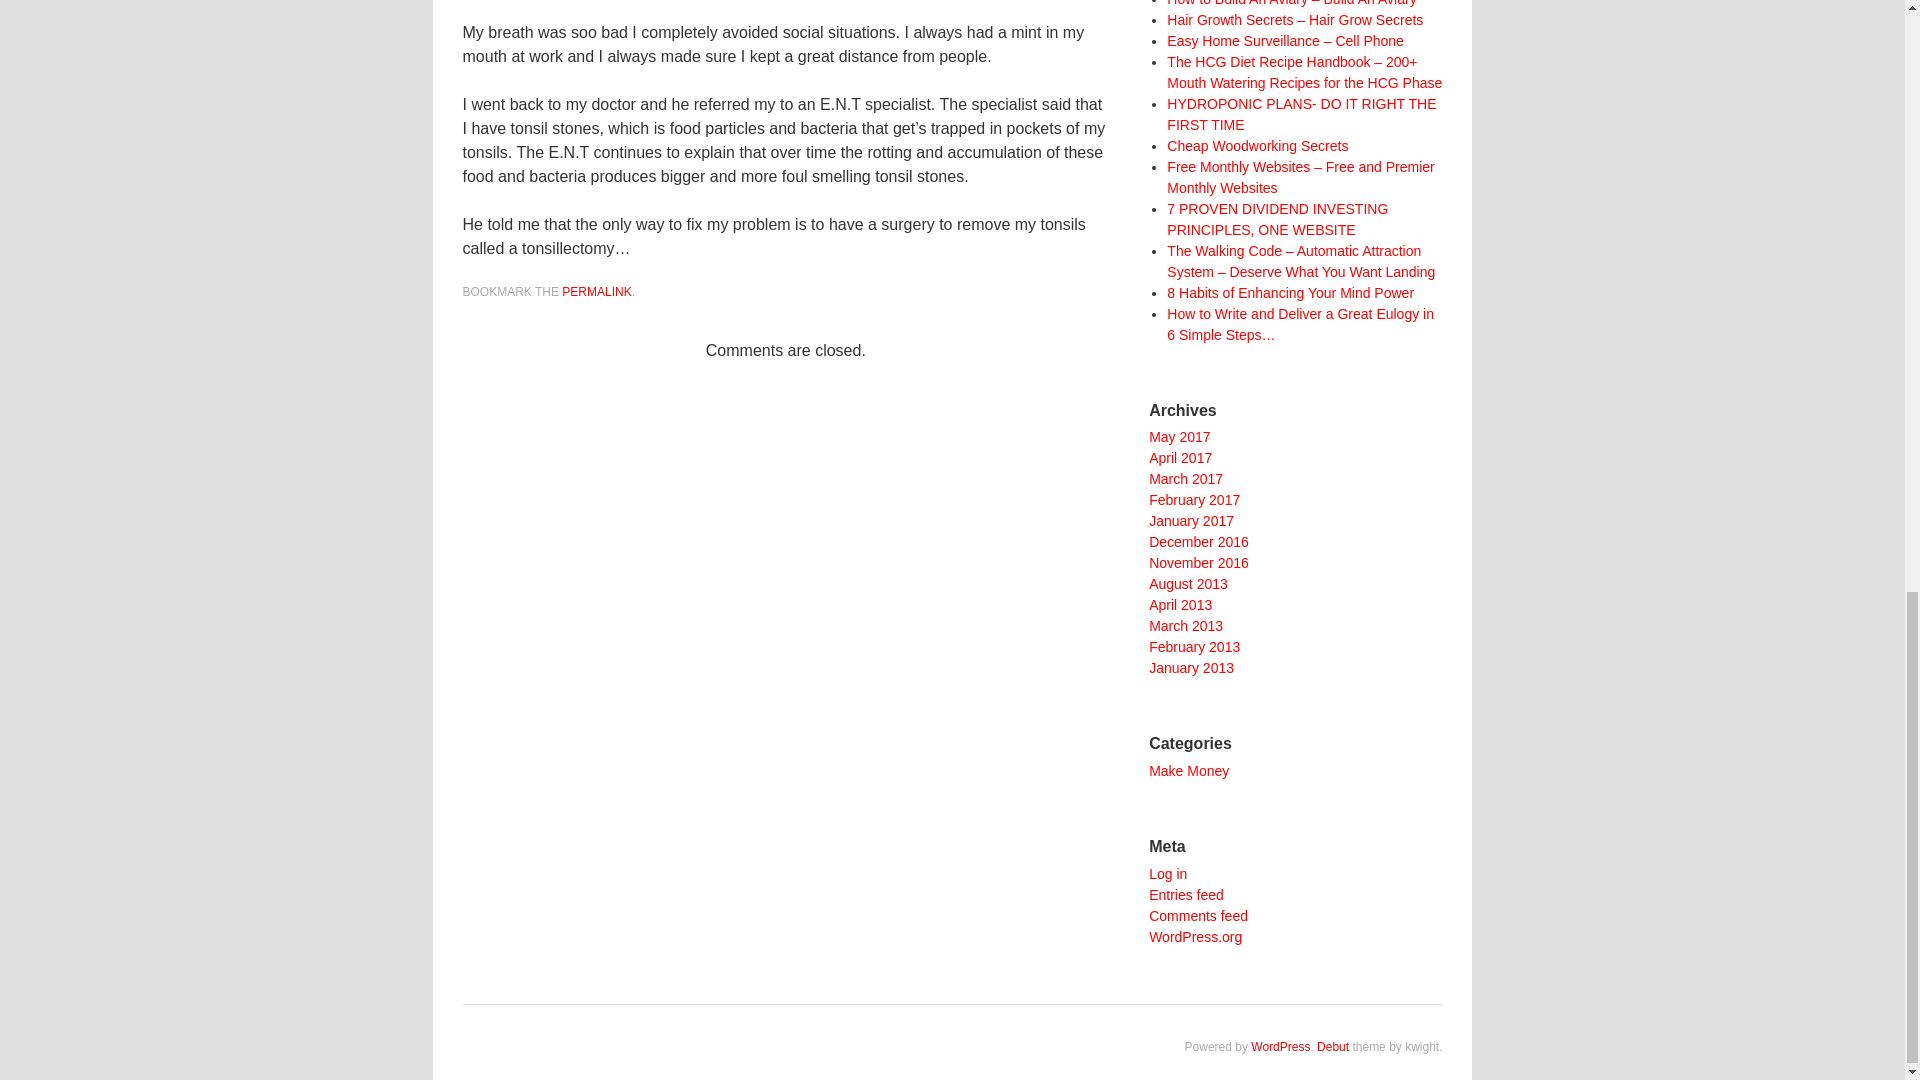 This screenshot has height=1080, width=1920. What do you see at coordinates (596, 292) in the screenshot?
I see `Permalink to How to Cure Tonsil Stones` at bounding box center [596, 292].